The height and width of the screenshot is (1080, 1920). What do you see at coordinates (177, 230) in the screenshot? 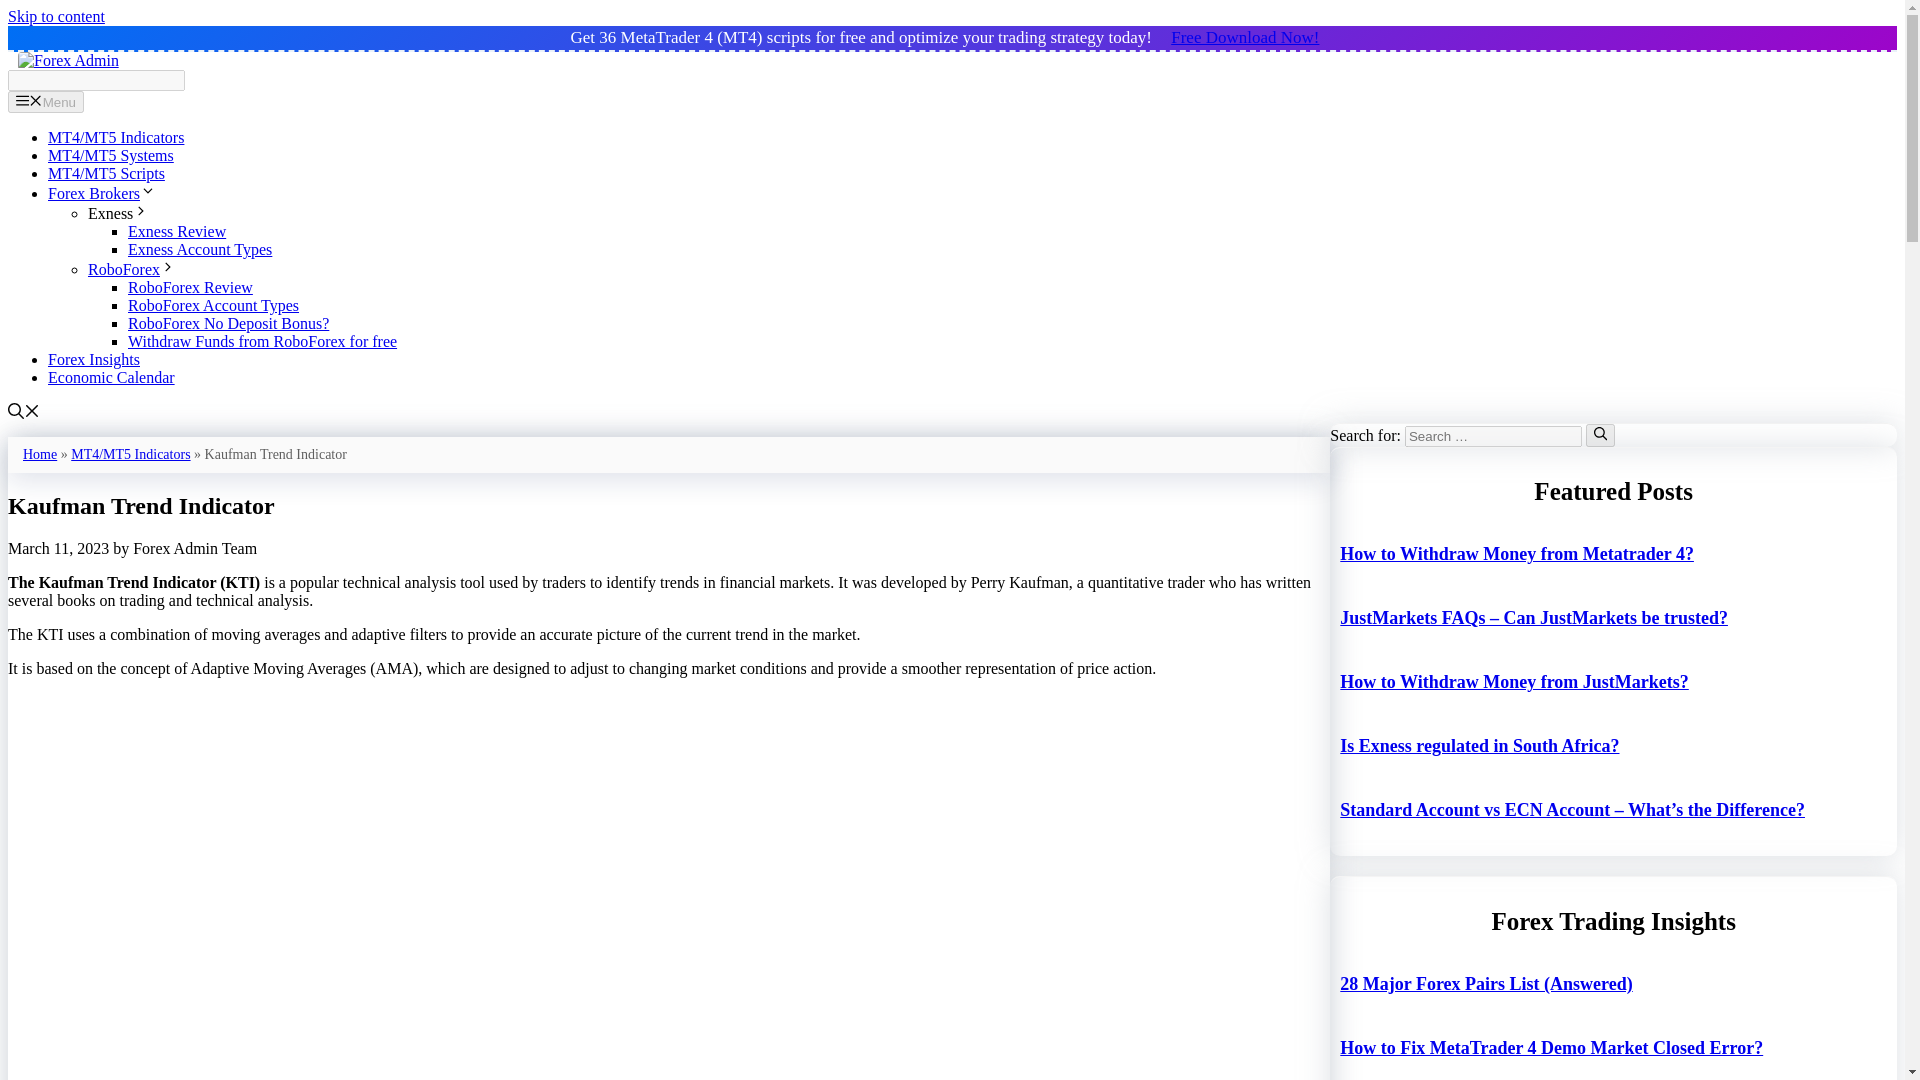
I see `Exness Review` at bounding box center [177, 230].